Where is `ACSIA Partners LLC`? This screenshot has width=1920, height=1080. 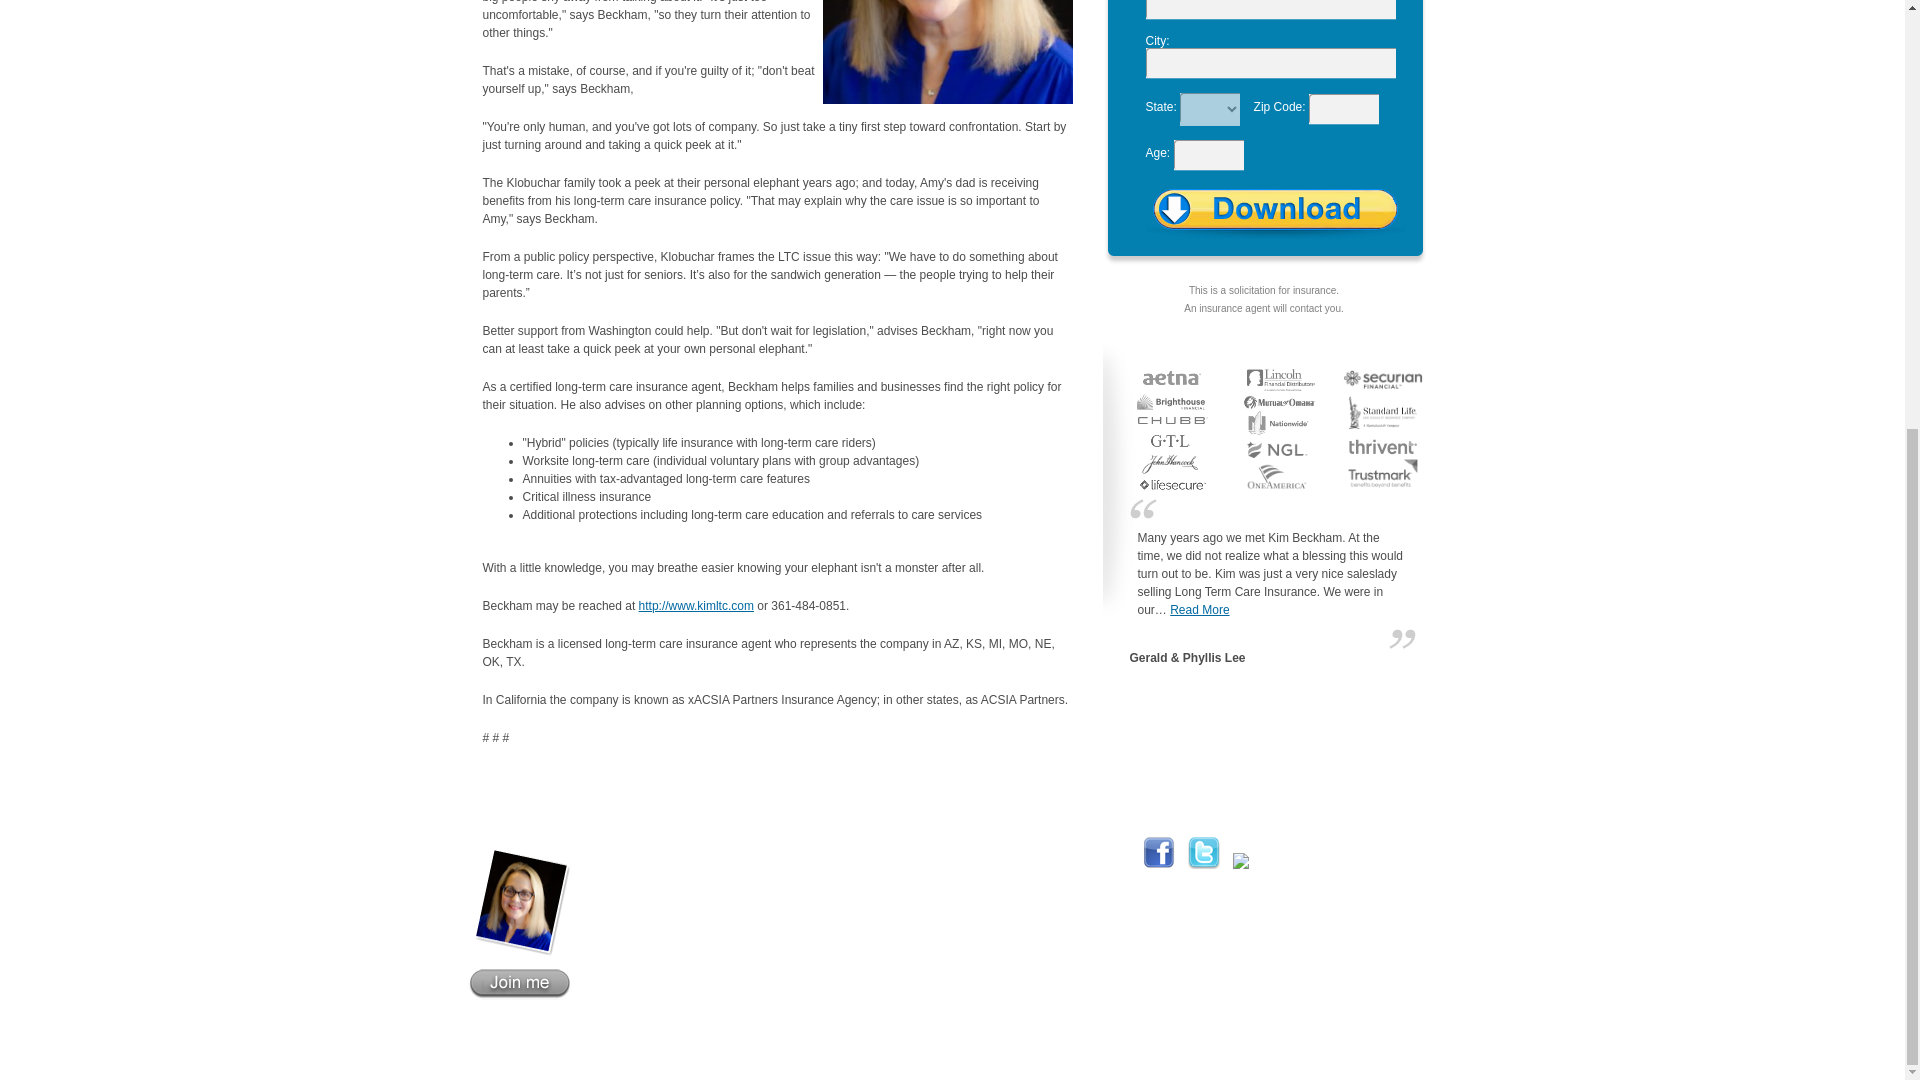 ACSIA Partners LLC is located at coordinates (864, 1053).